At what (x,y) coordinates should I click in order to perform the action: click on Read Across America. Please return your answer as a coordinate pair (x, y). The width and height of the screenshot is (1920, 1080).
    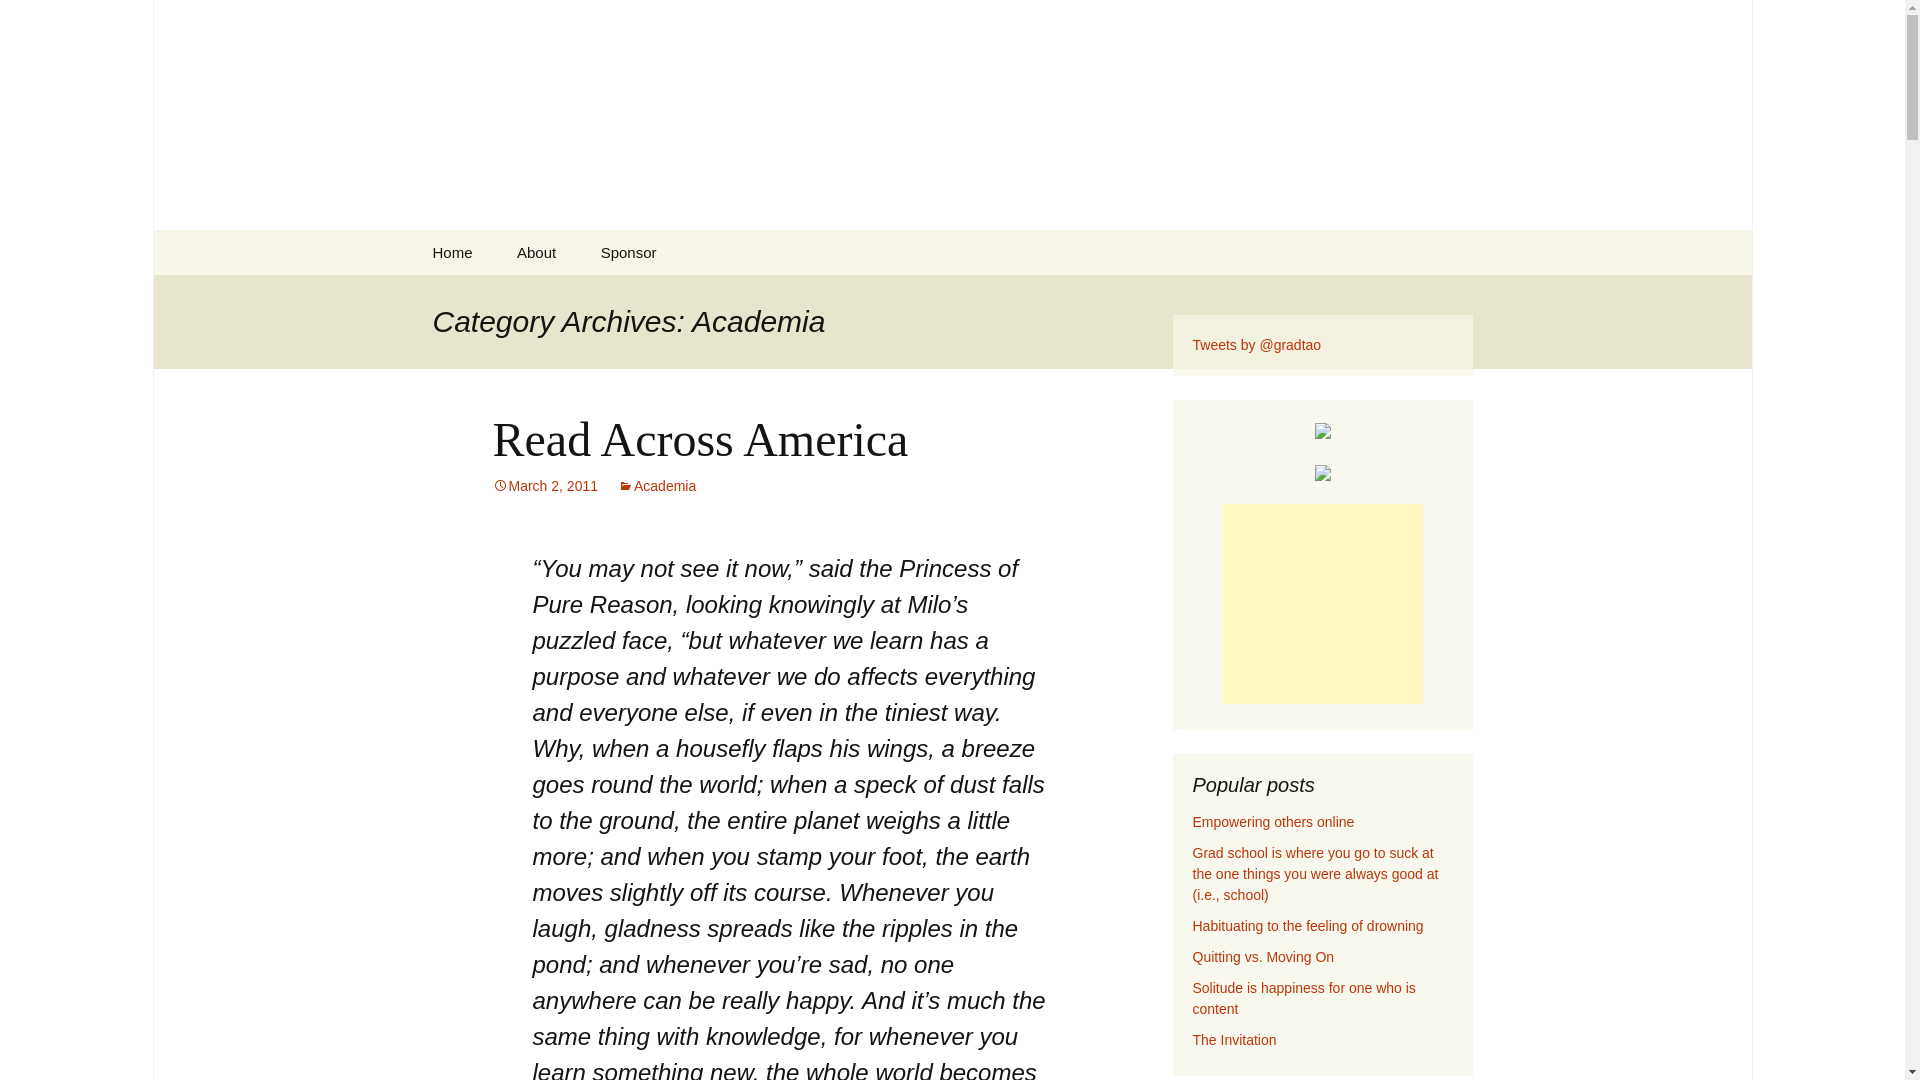
    Looking at the image, I should click on (700, 438).